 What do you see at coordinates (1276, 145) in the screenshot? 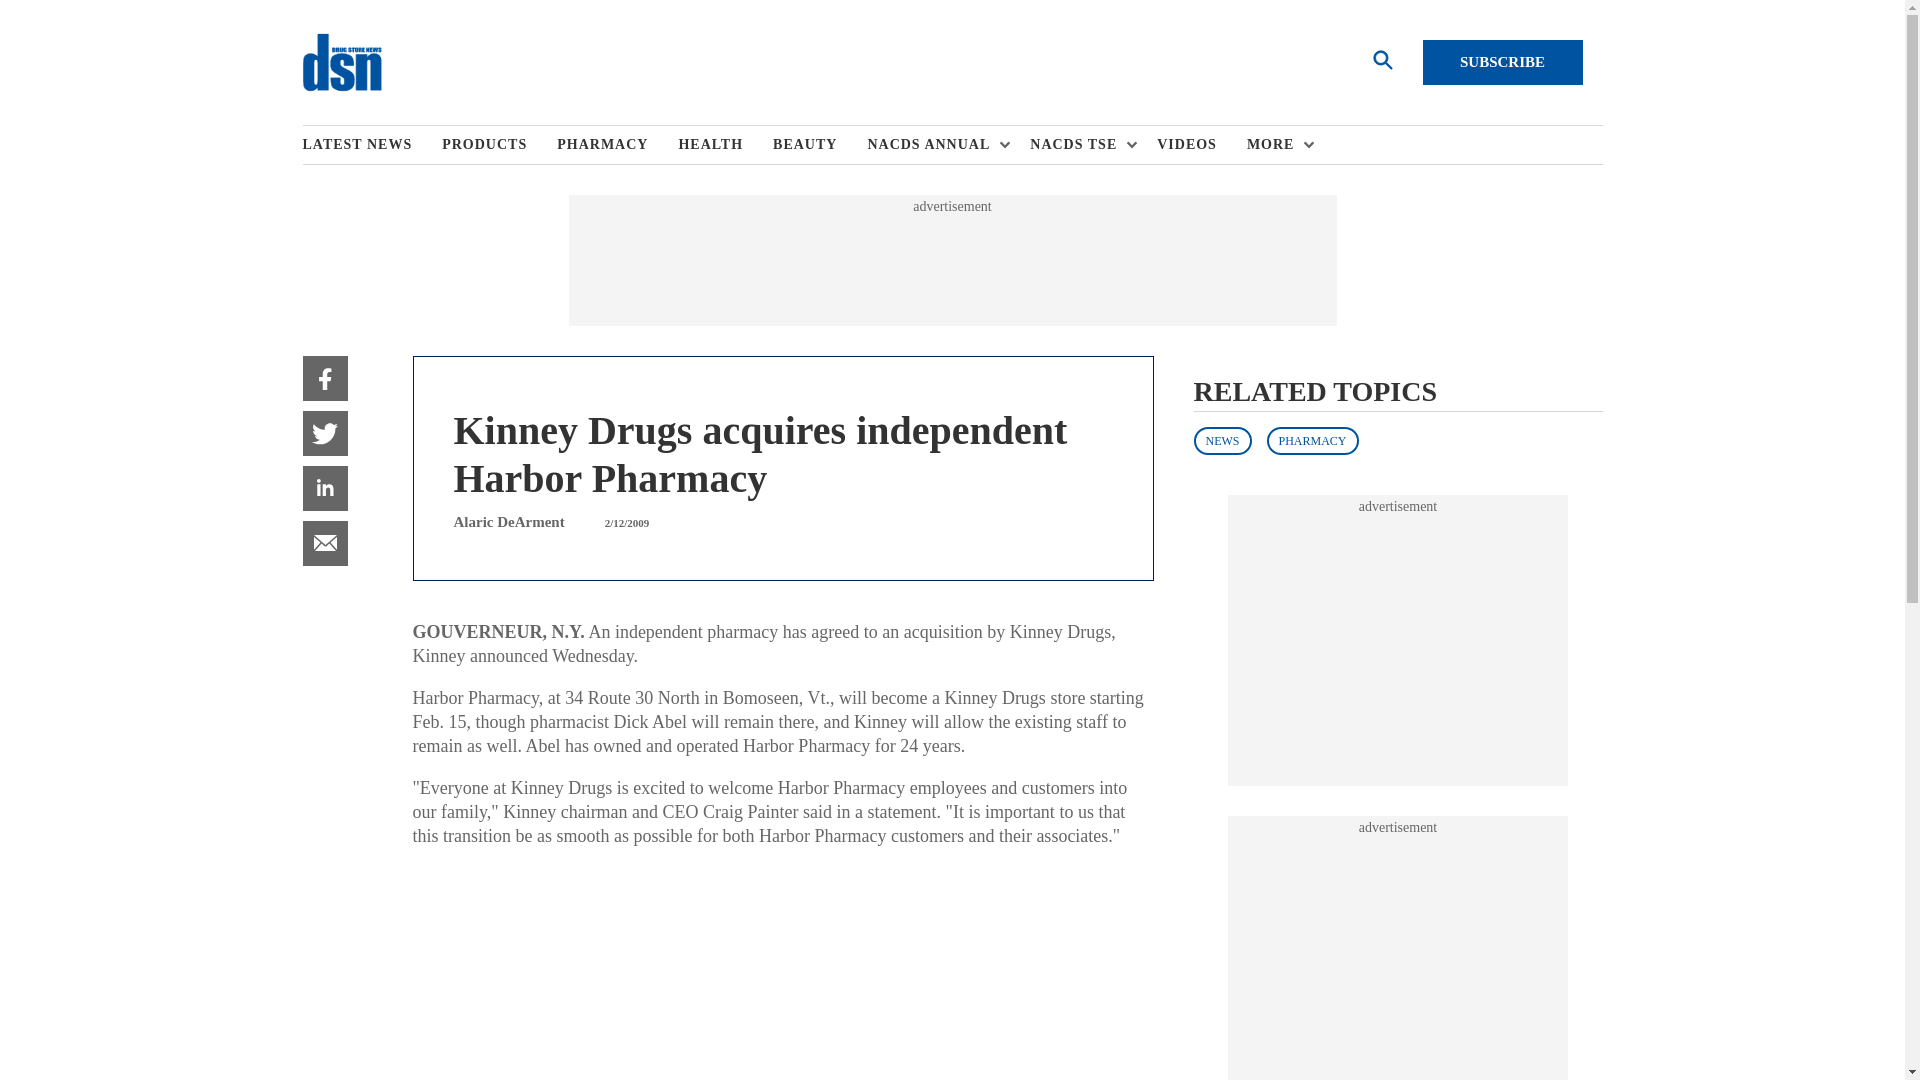
I see `MORE` at bounding box center [1276, 145].